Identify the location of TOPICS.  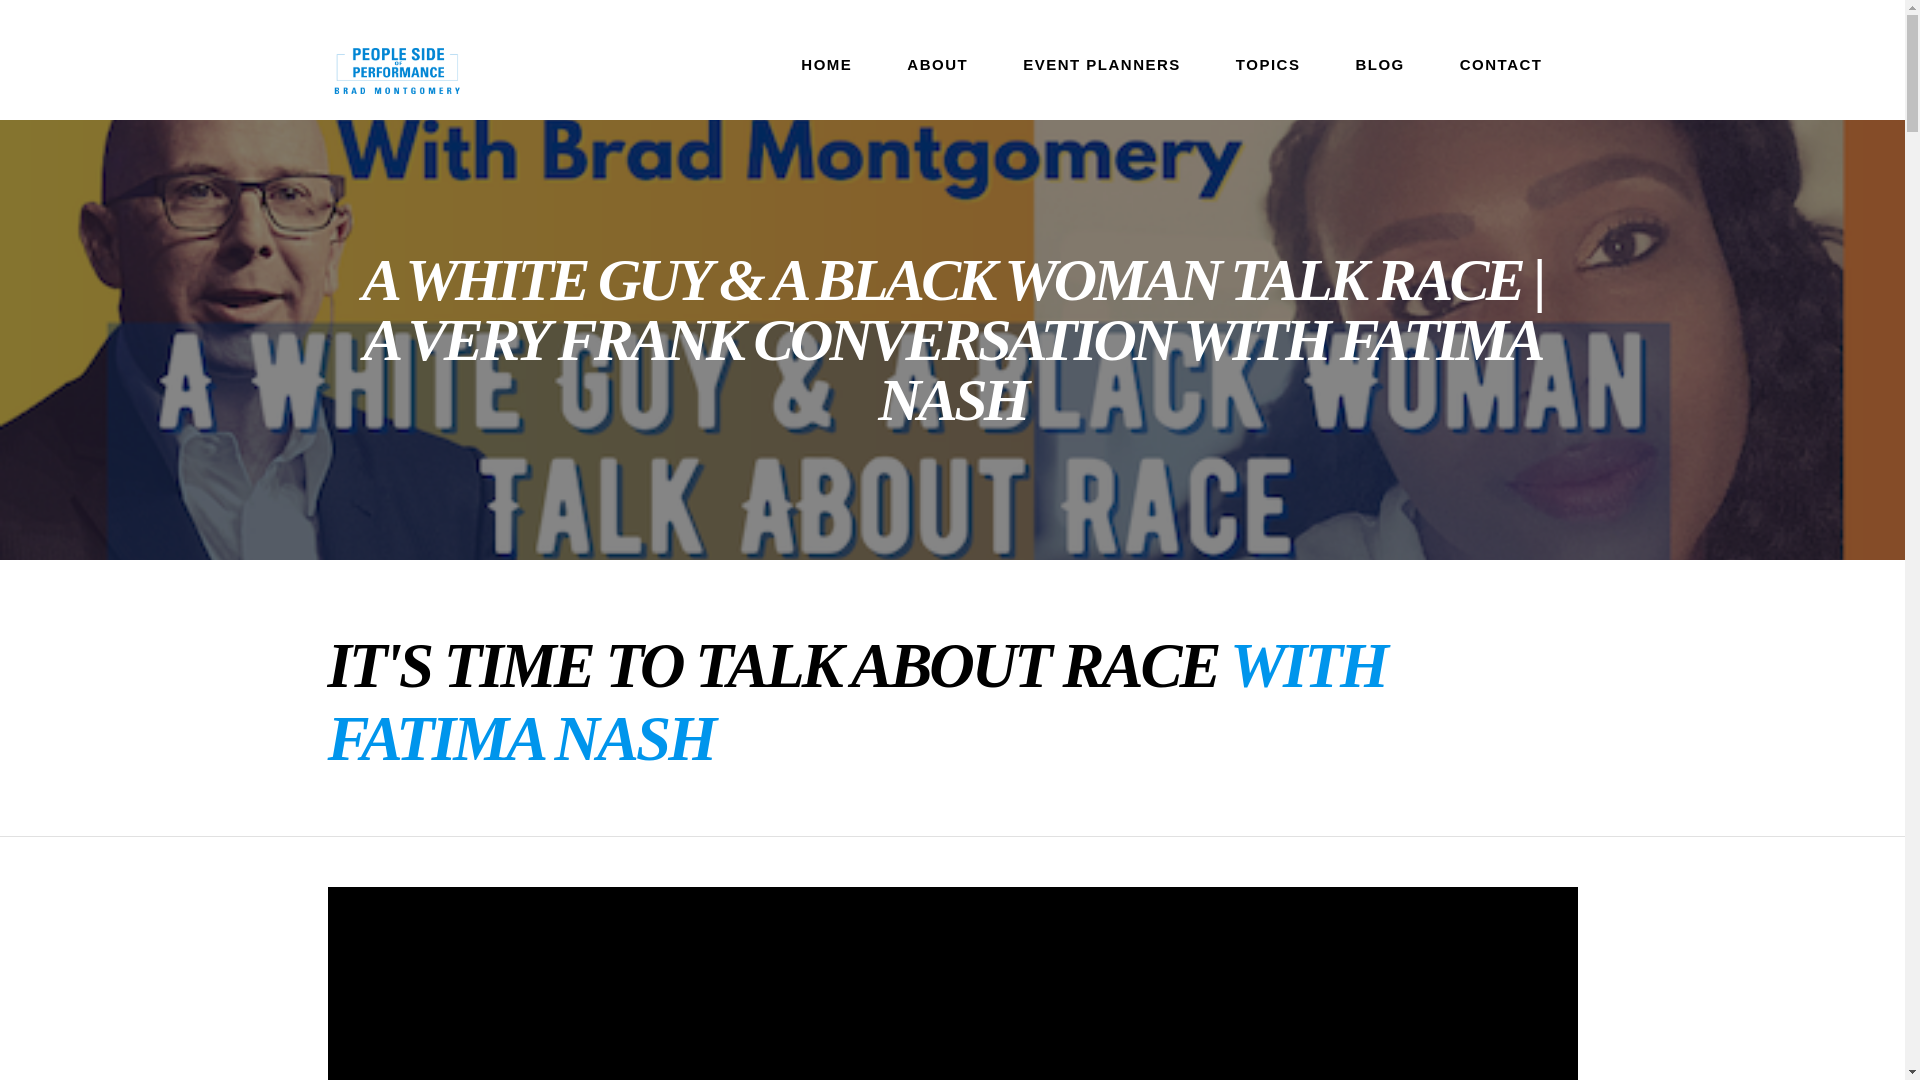
(1268, 79).